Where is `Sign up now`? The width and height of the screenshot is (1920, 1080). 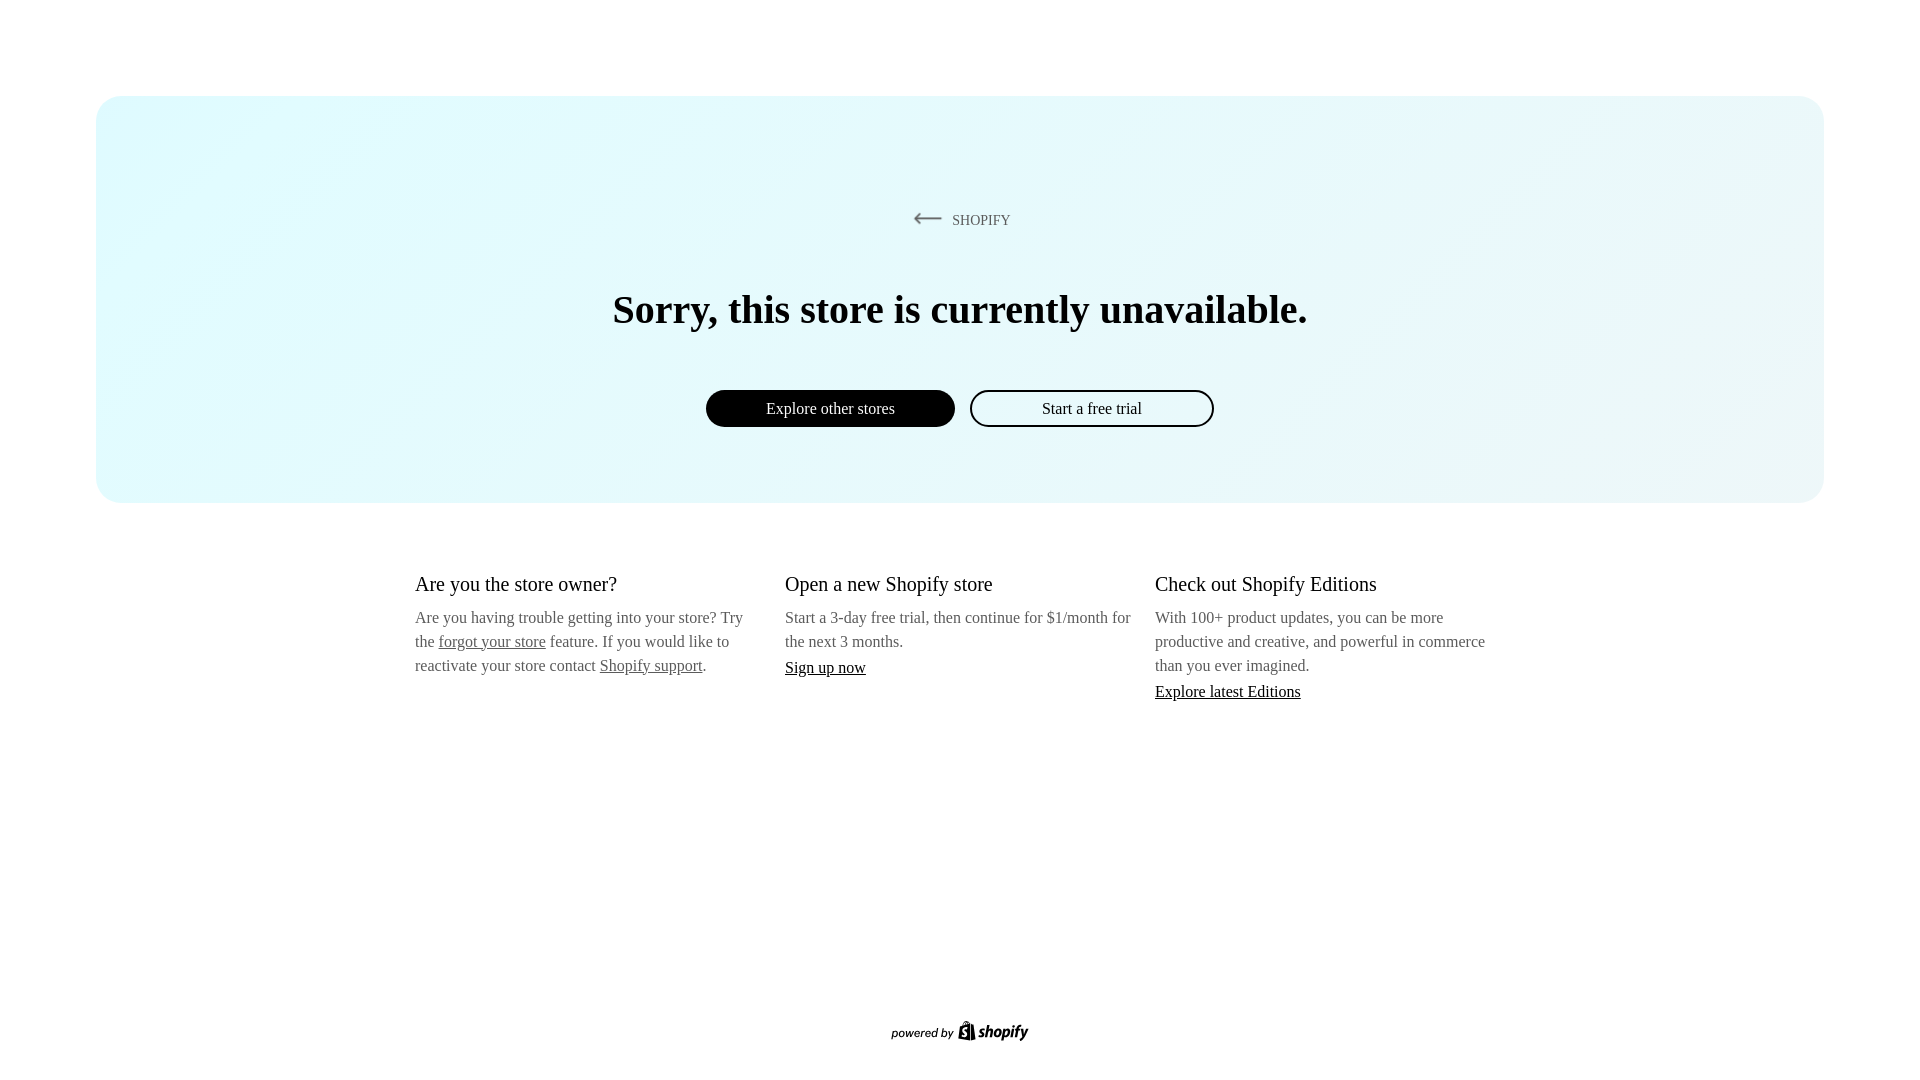
Sign up now is located at coordinates (825, 667).